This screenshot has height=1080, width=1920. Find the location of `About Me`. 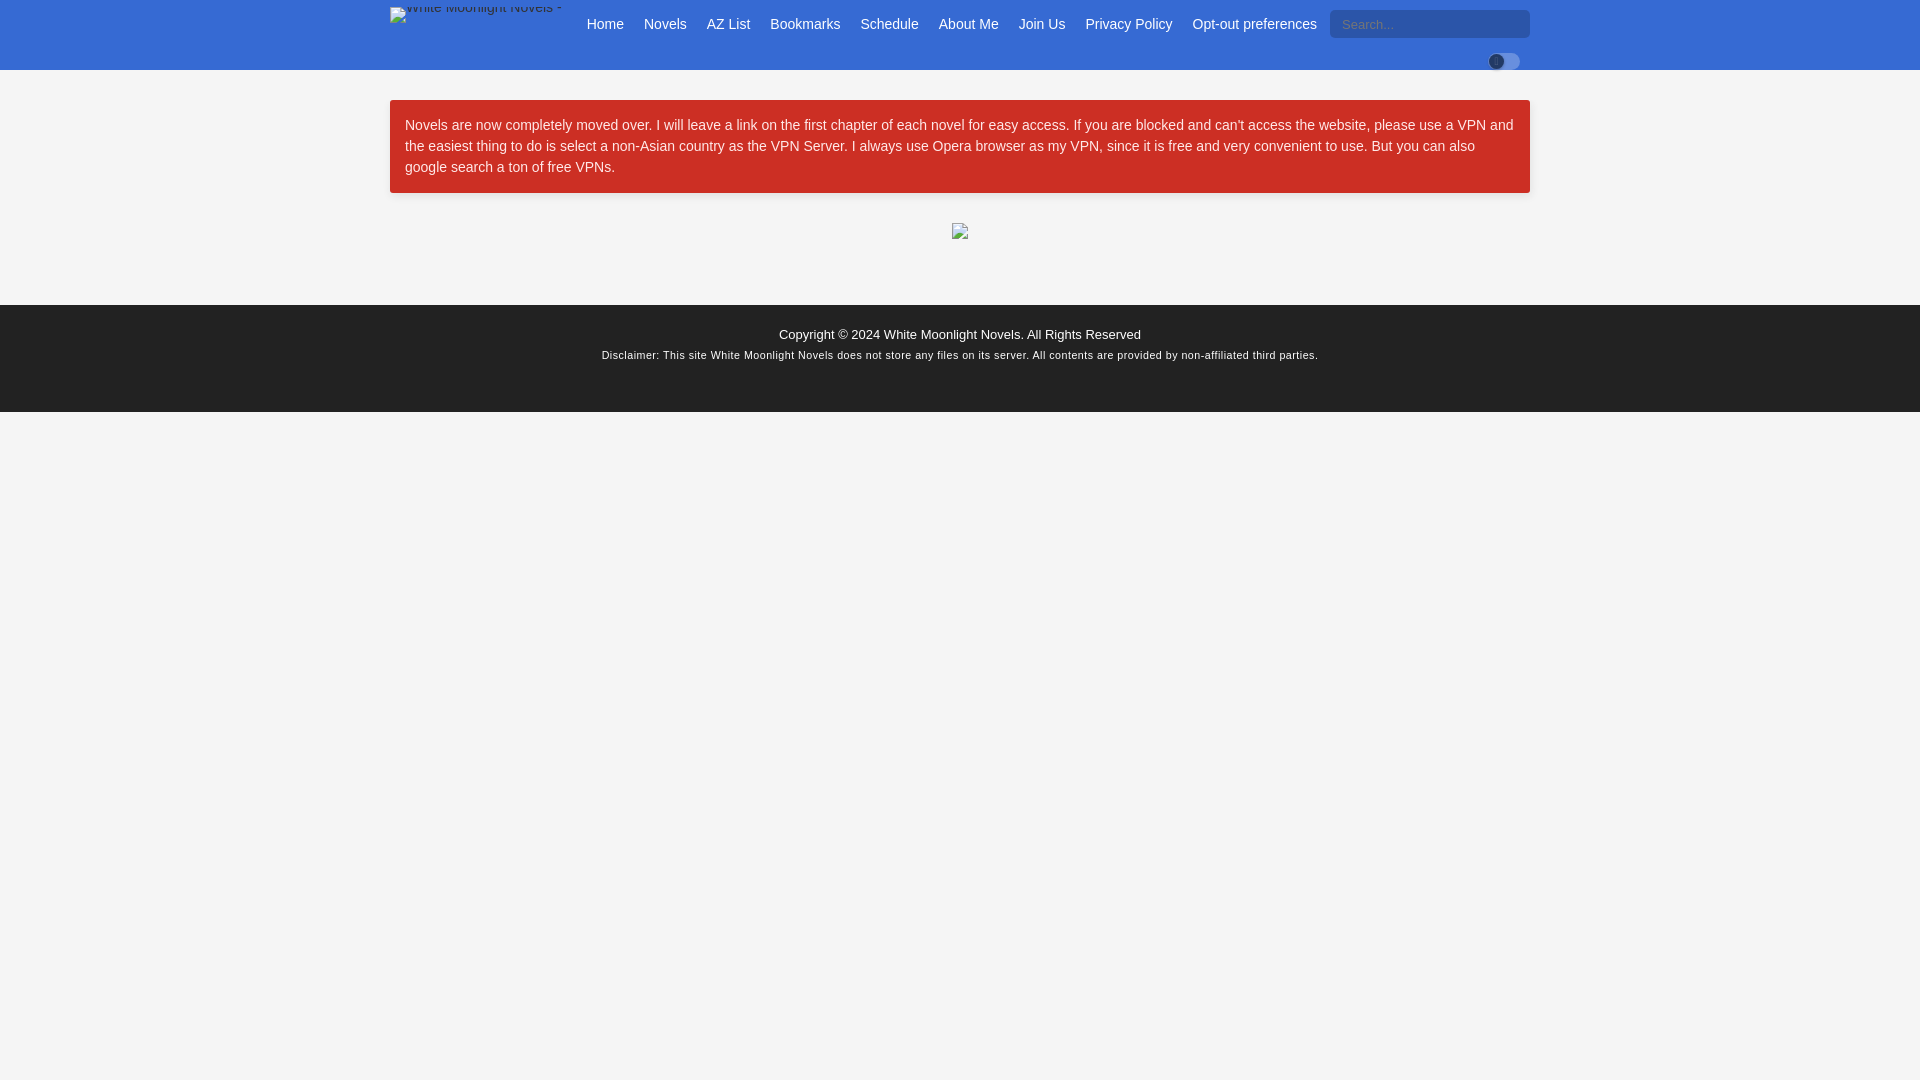

About Me is located at coordinates (968, 24).